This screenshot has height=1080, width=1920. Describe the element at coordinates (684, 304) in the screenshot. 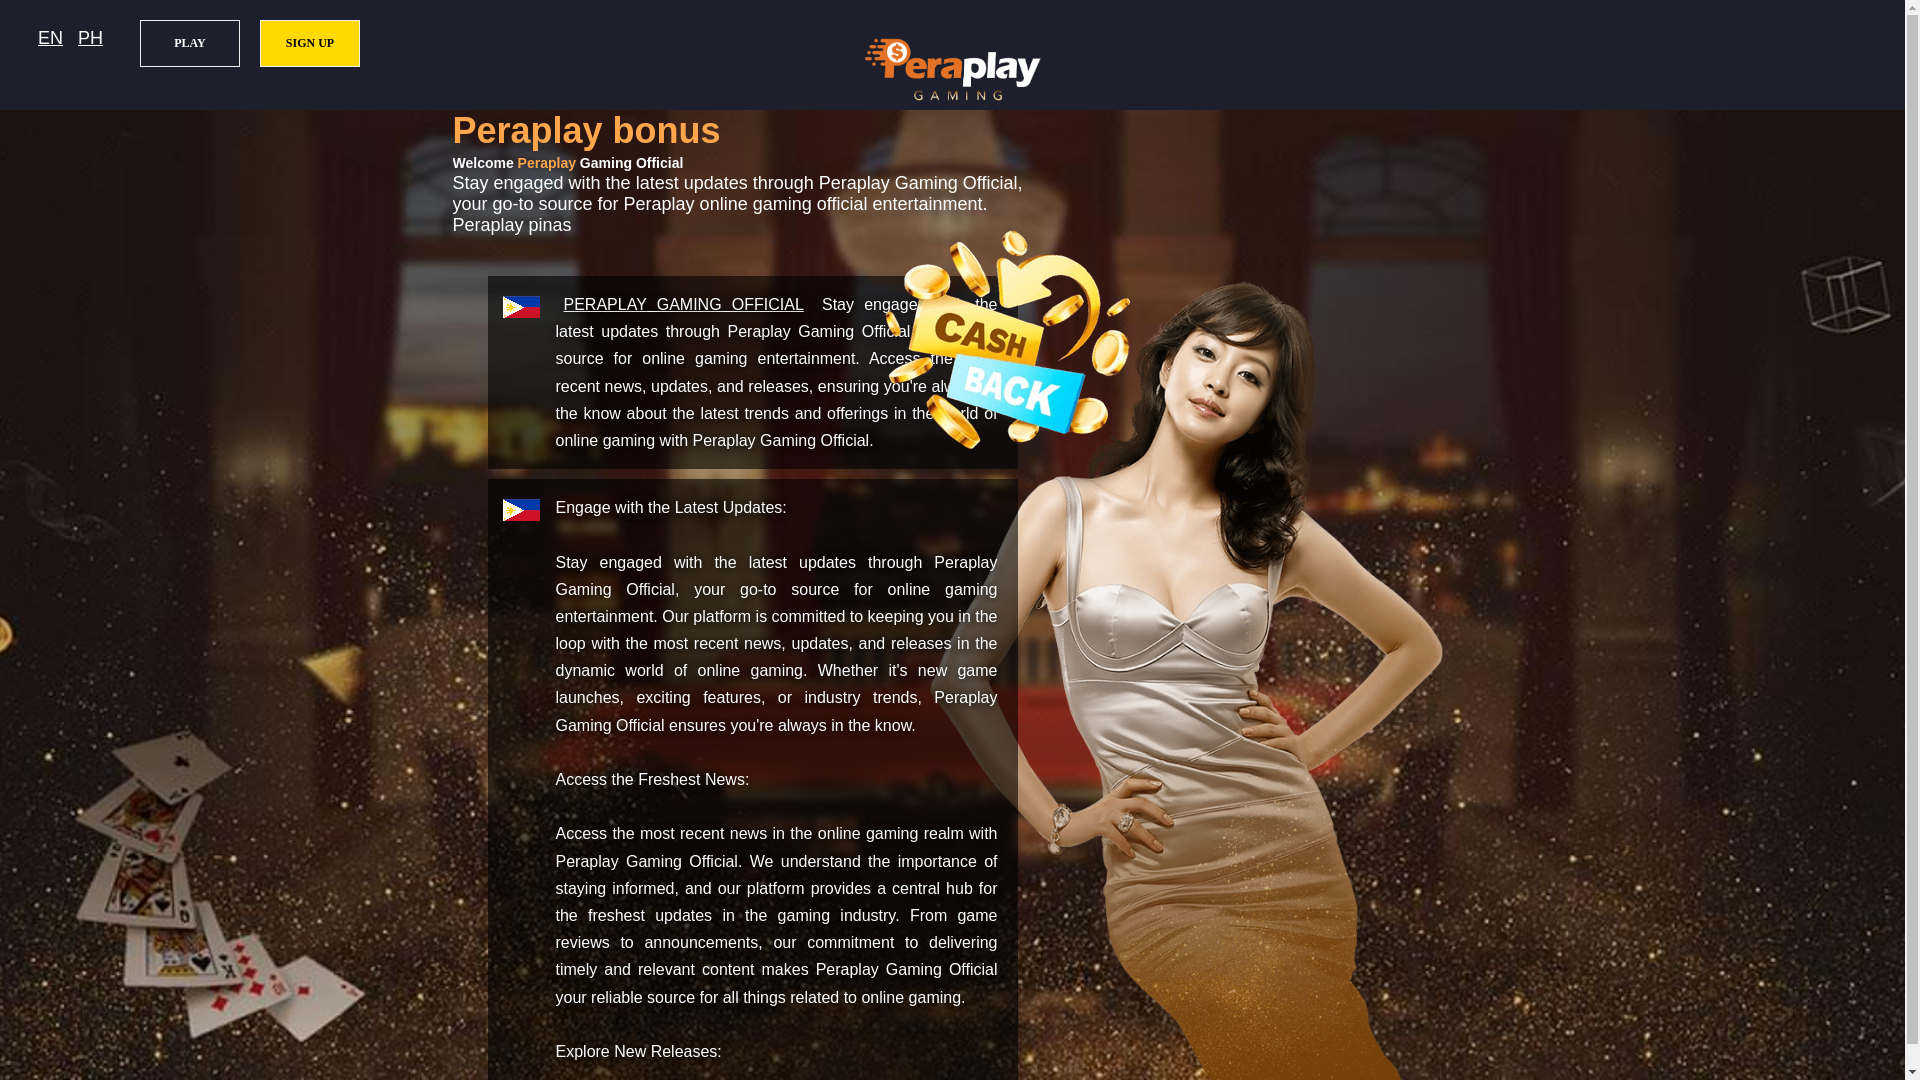

I see `Peraplay Gaming Official` at that location.